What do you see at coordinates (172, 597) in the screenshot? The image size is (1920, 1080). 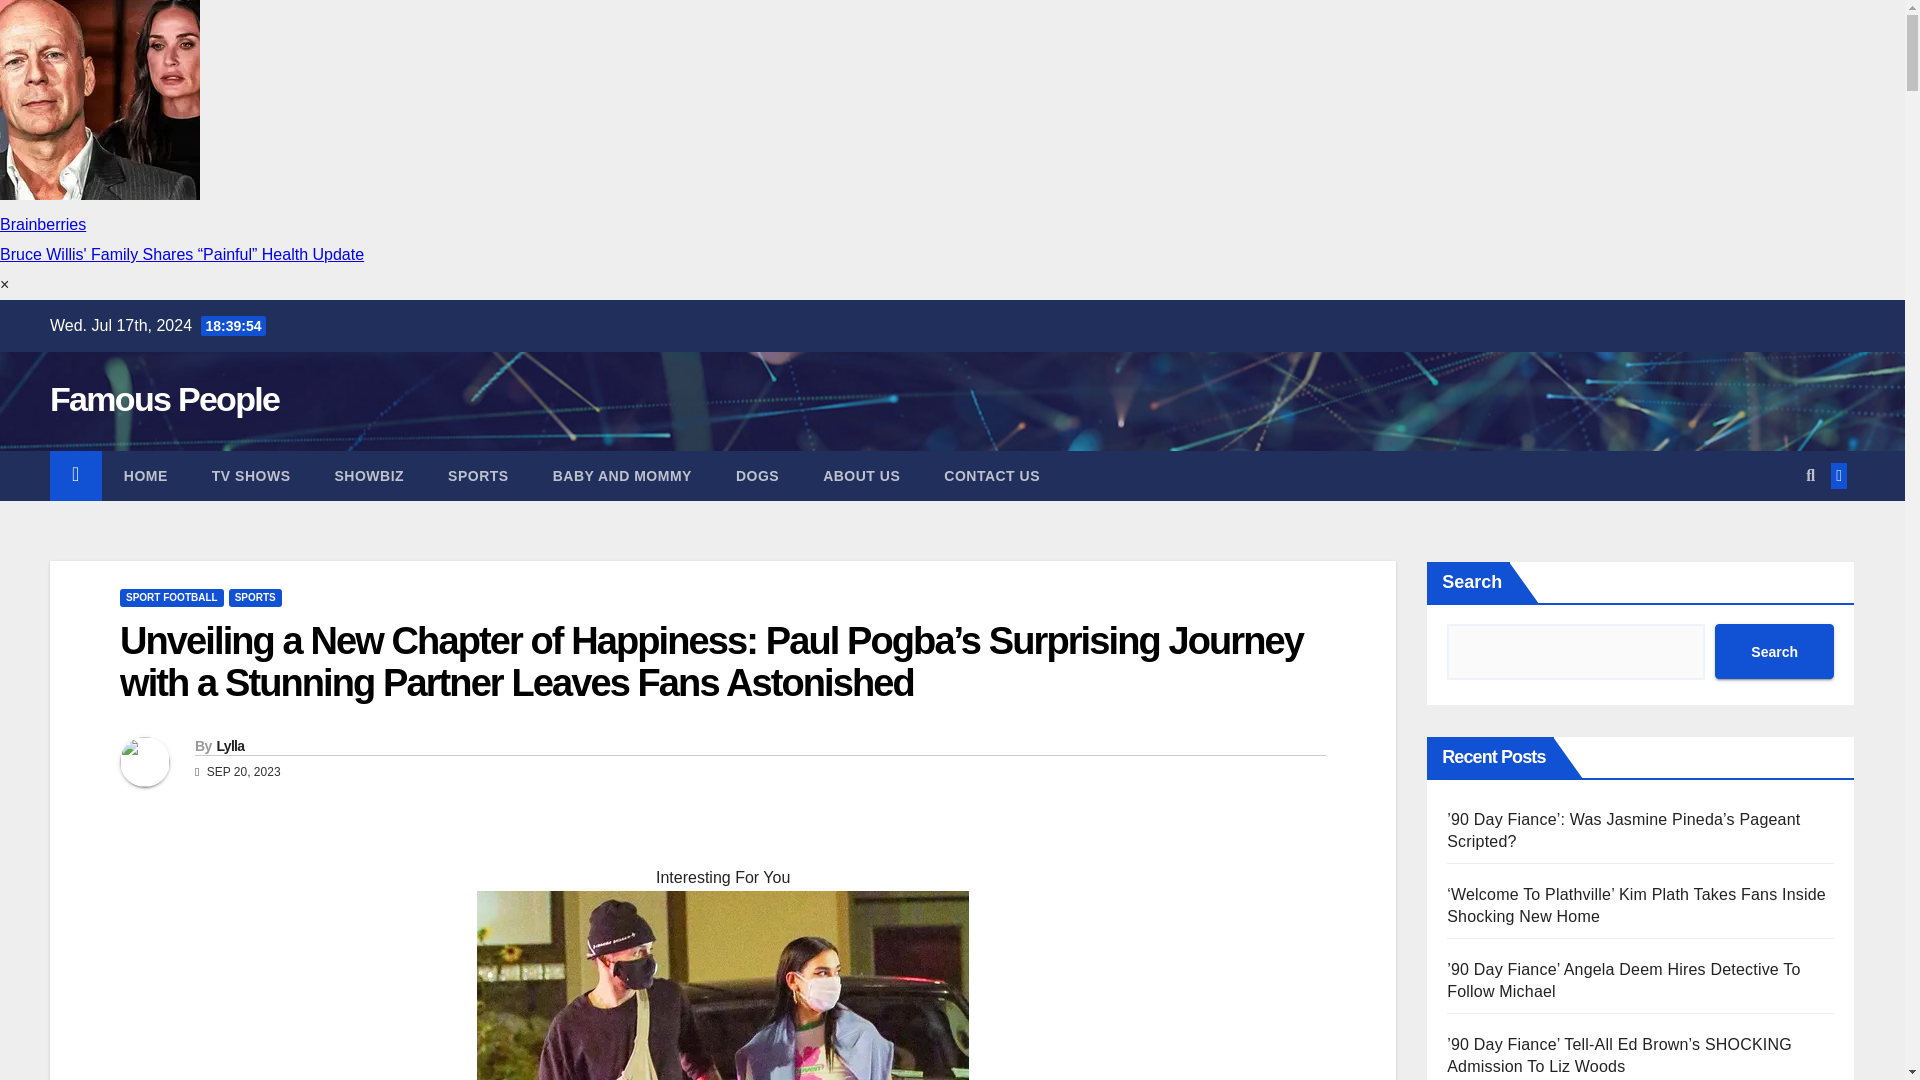 I see `SPORT FOOTBALL` at bounding box center [172, 597].